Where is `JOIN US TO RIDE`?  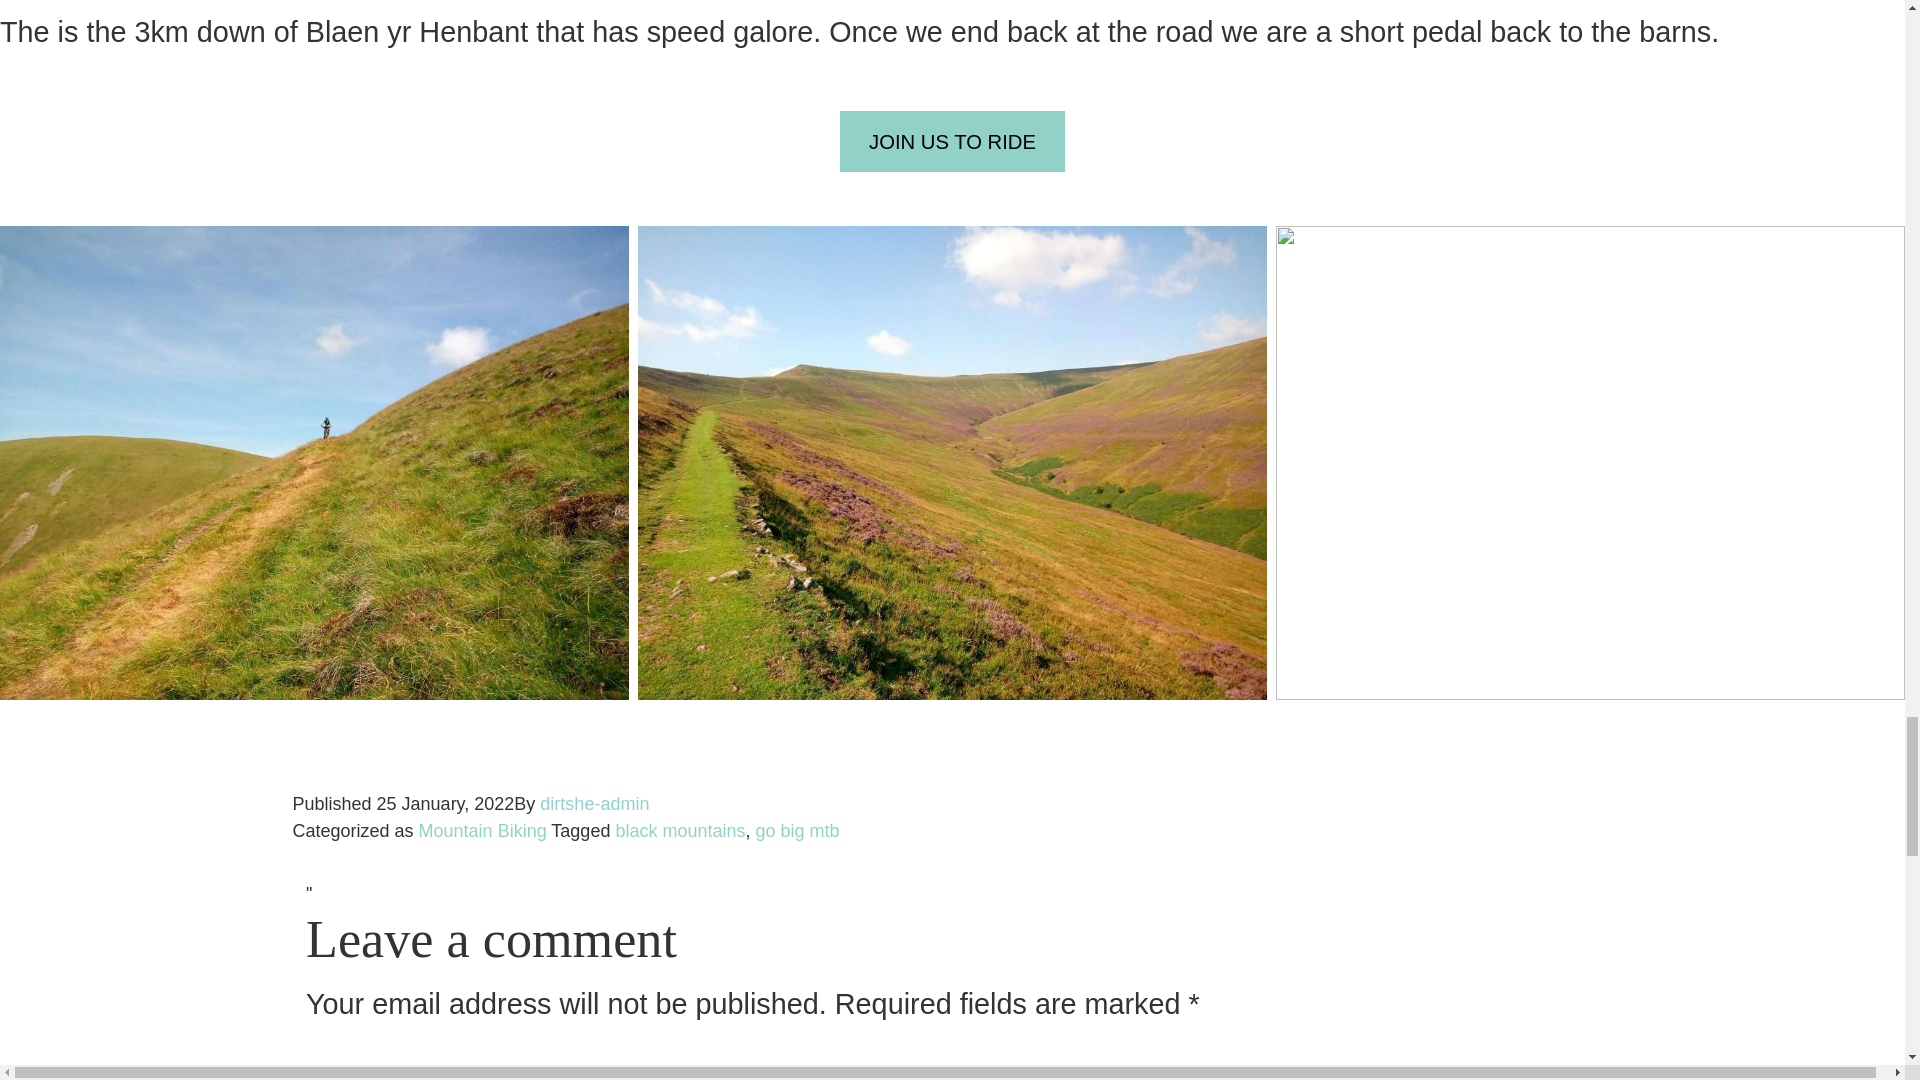
JOIN US TO RIDE is located at coordinates (952, 141).